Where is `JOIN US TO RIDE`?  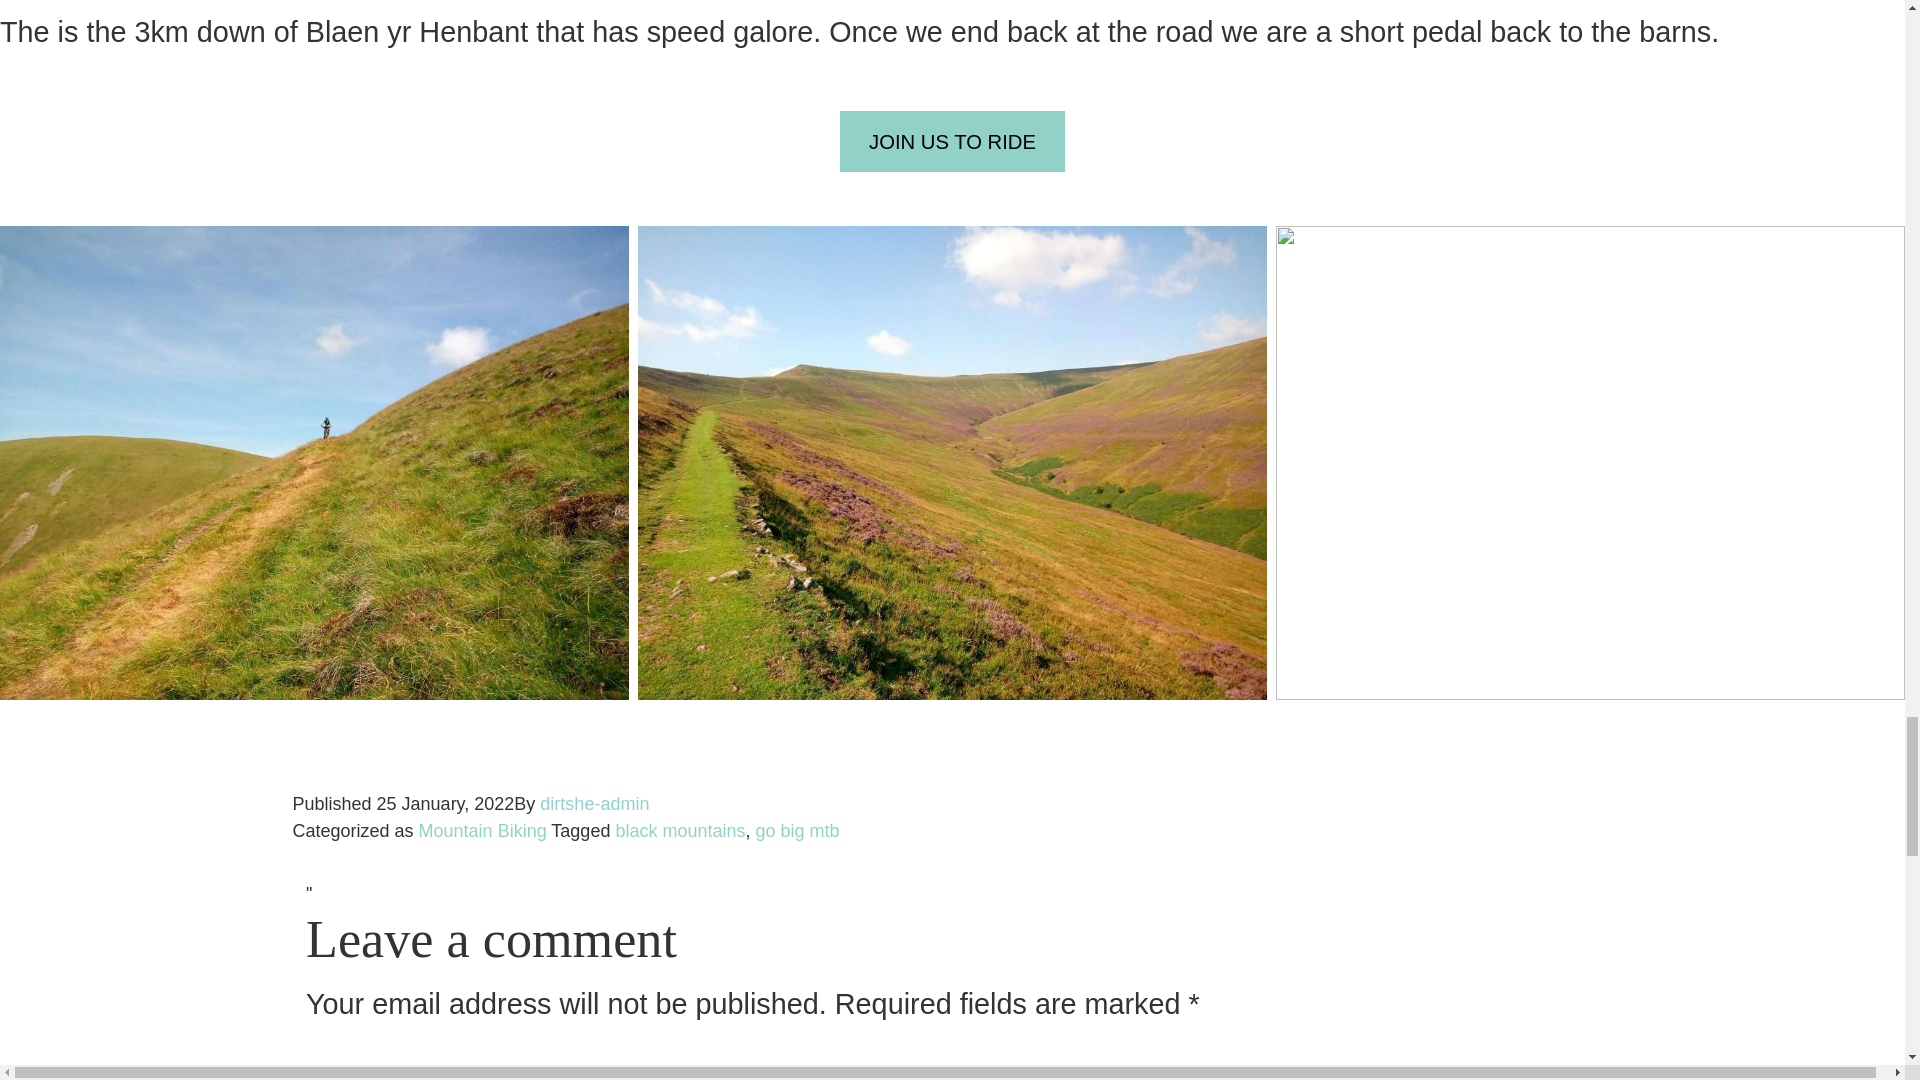
JOIN US TO RIDE is located at coordinates (952, 141).